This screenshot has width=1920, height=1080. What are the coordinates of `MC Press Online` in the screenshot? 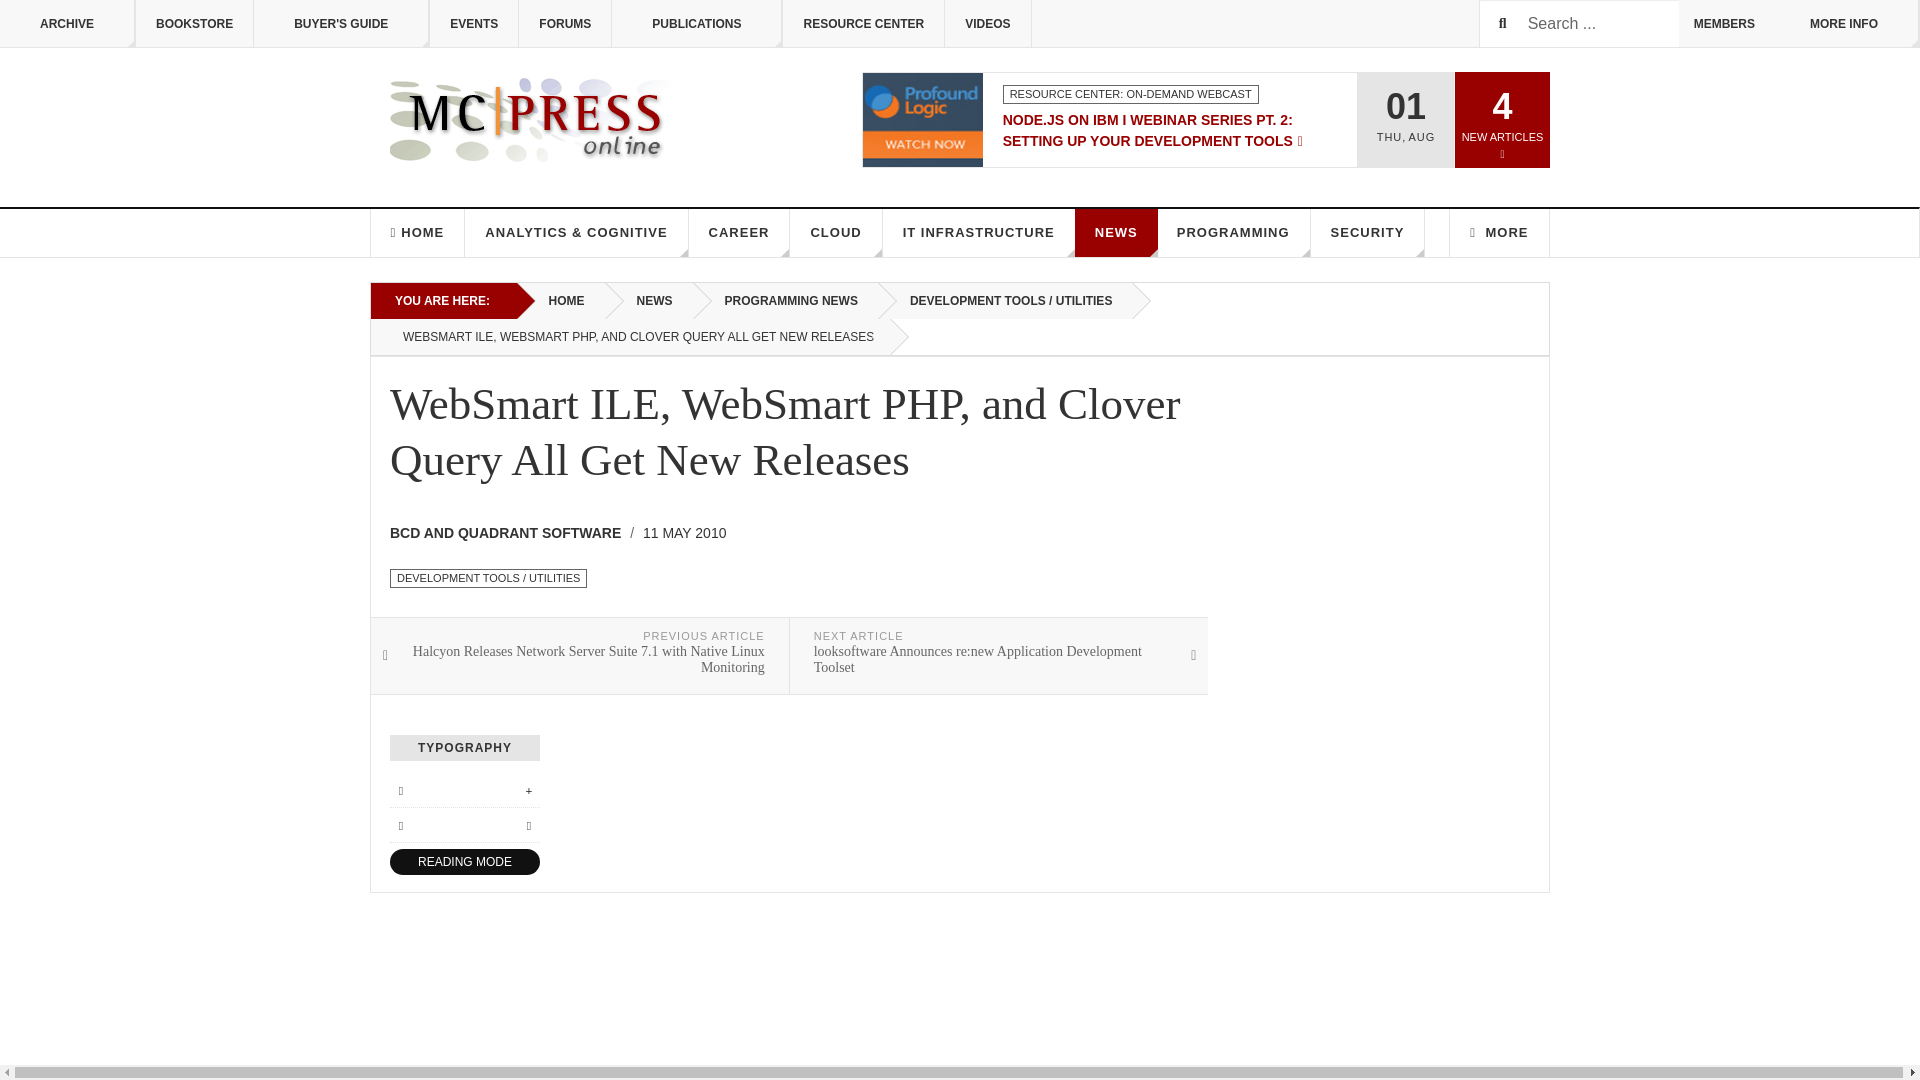 It's located at (534, 120).